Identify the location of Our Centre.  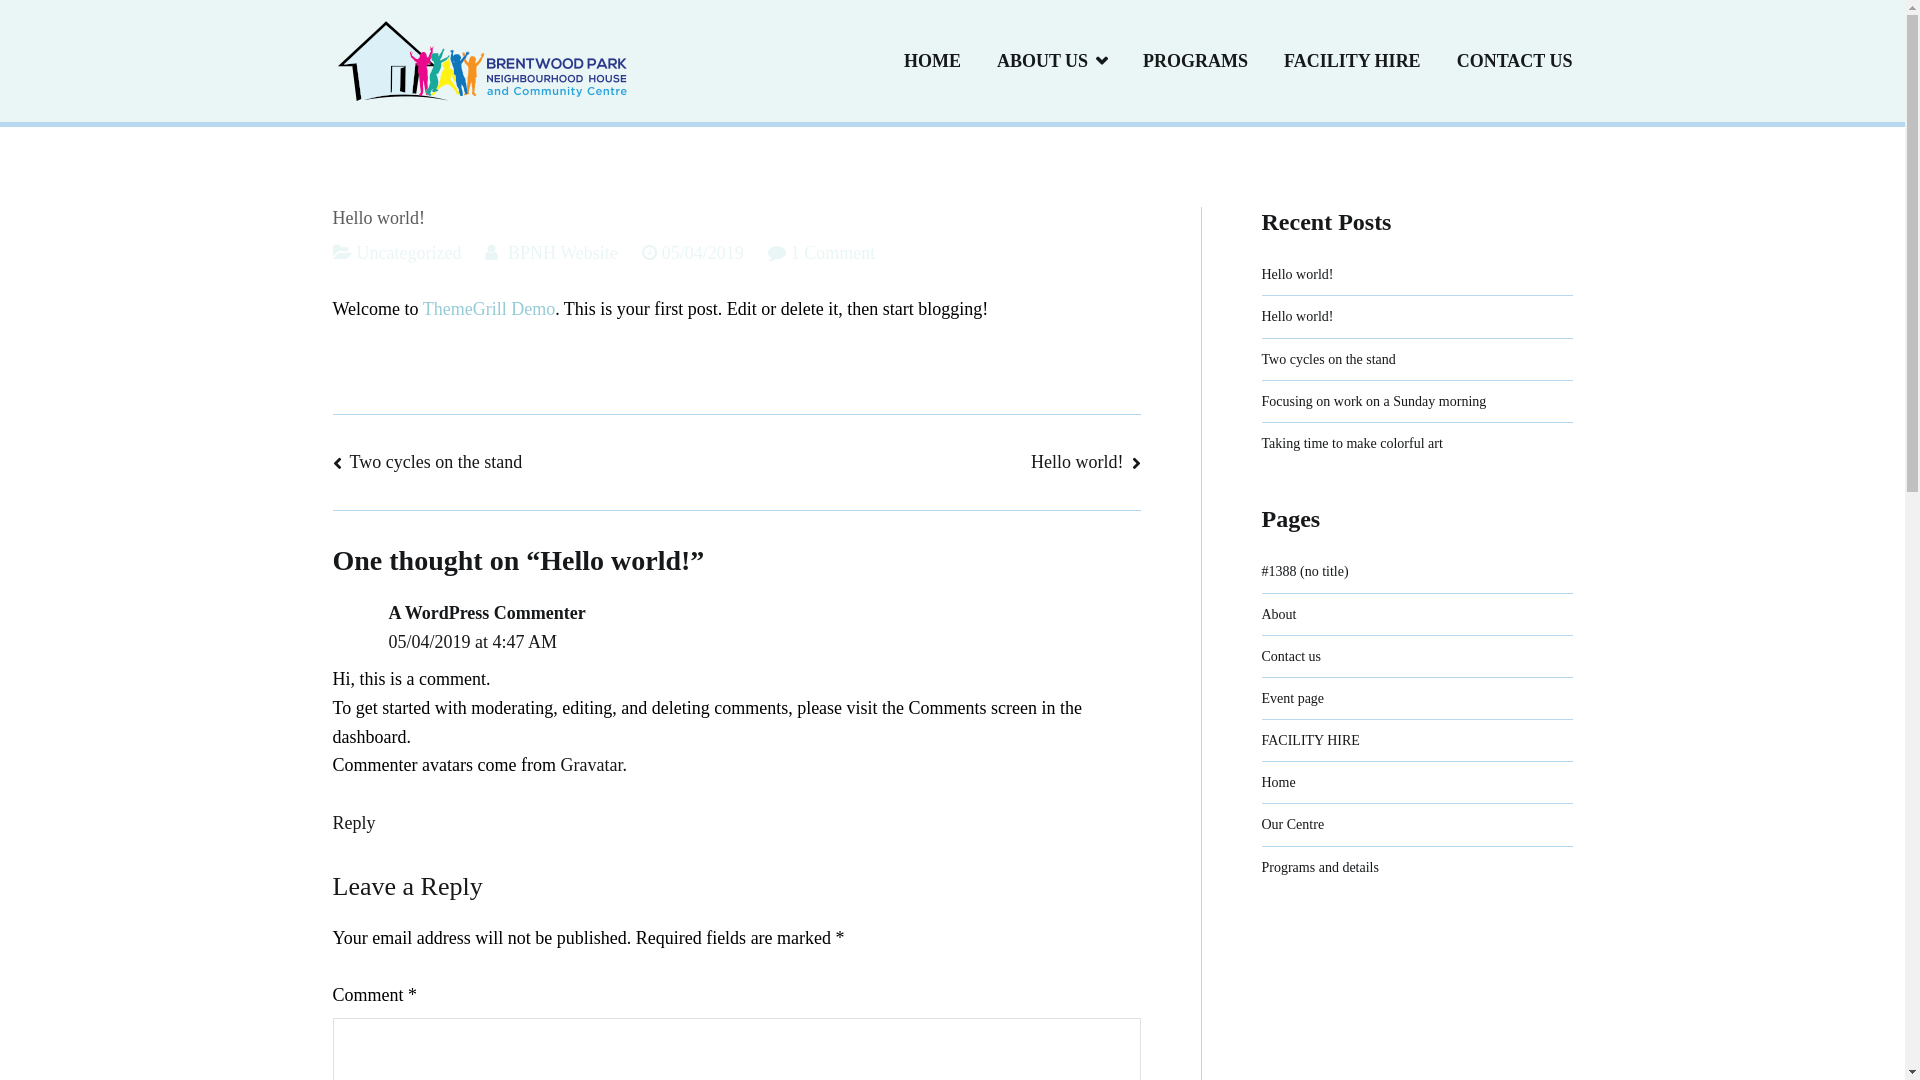
(1294, 824).